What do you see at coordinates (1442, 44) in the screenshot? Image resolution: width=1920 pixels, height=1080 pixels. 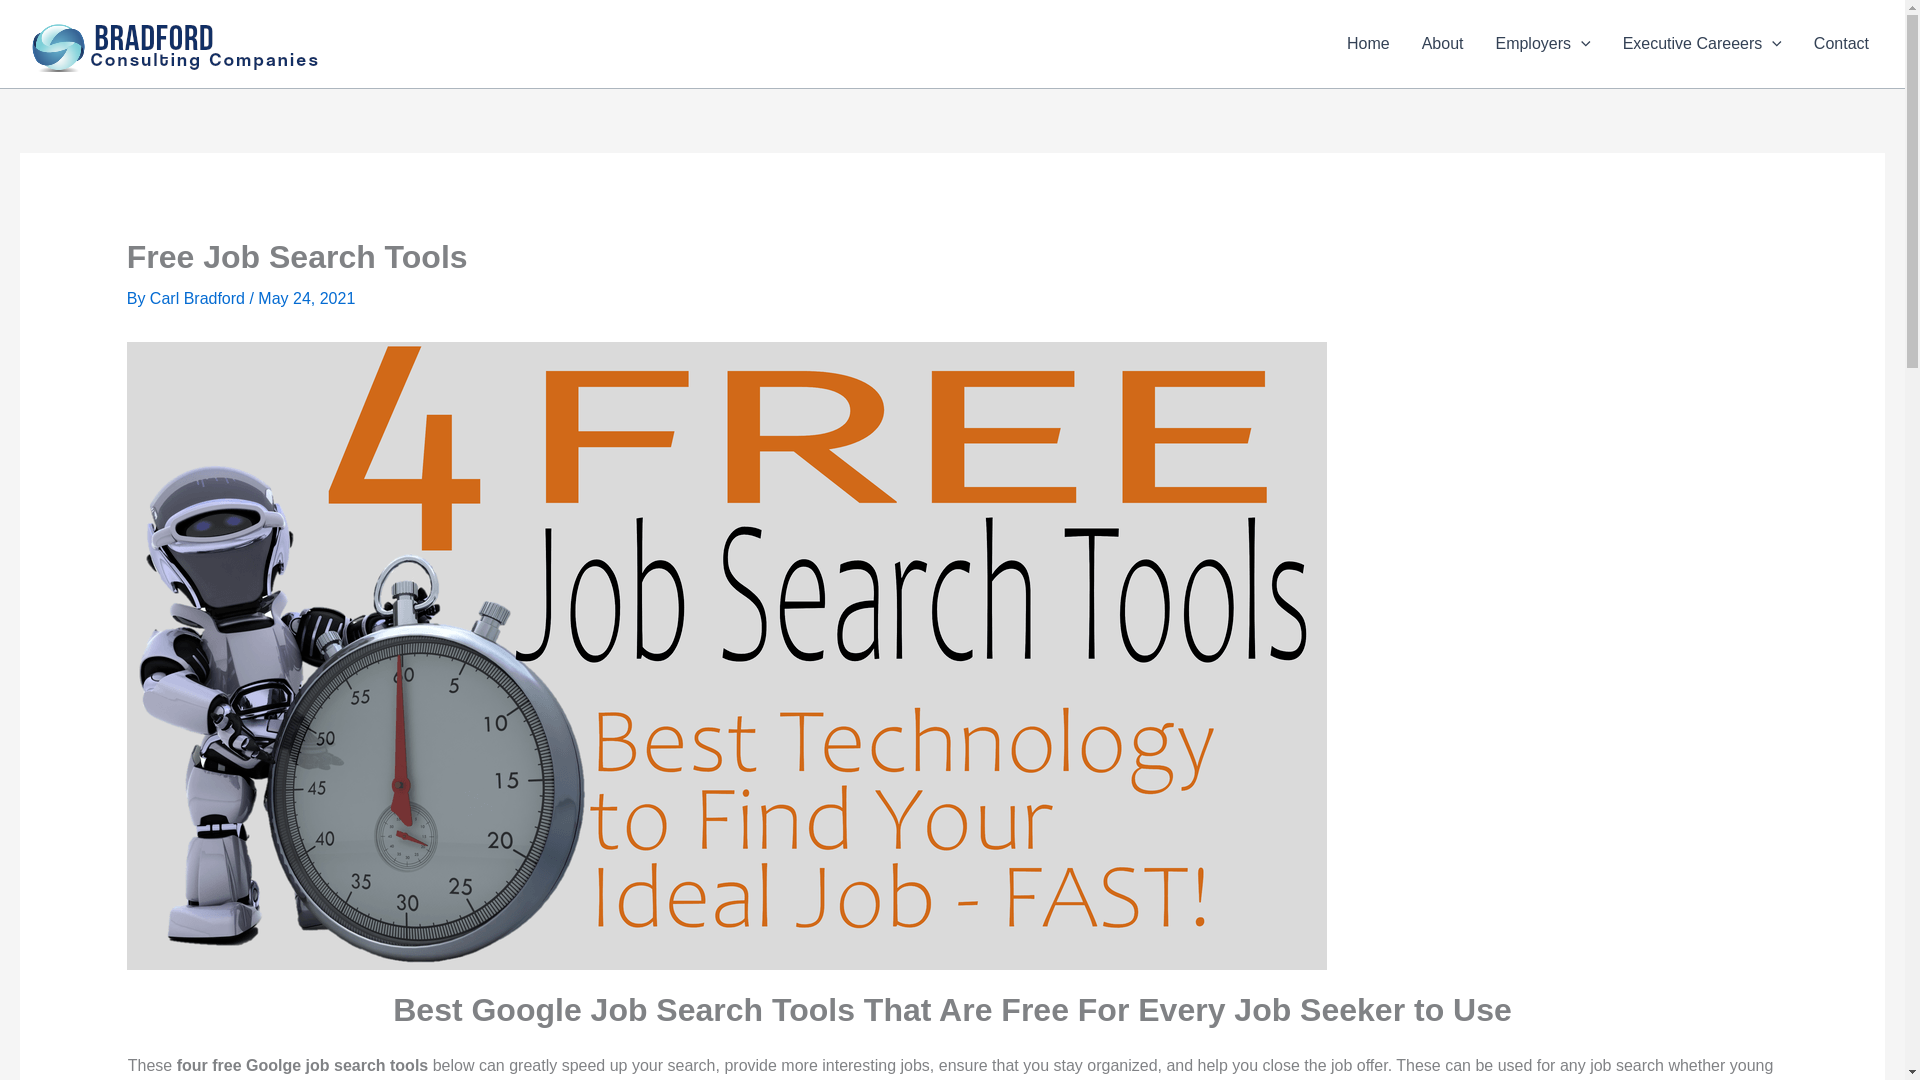 I see `About Carl Bradford` at bounding box center [1442, 44].